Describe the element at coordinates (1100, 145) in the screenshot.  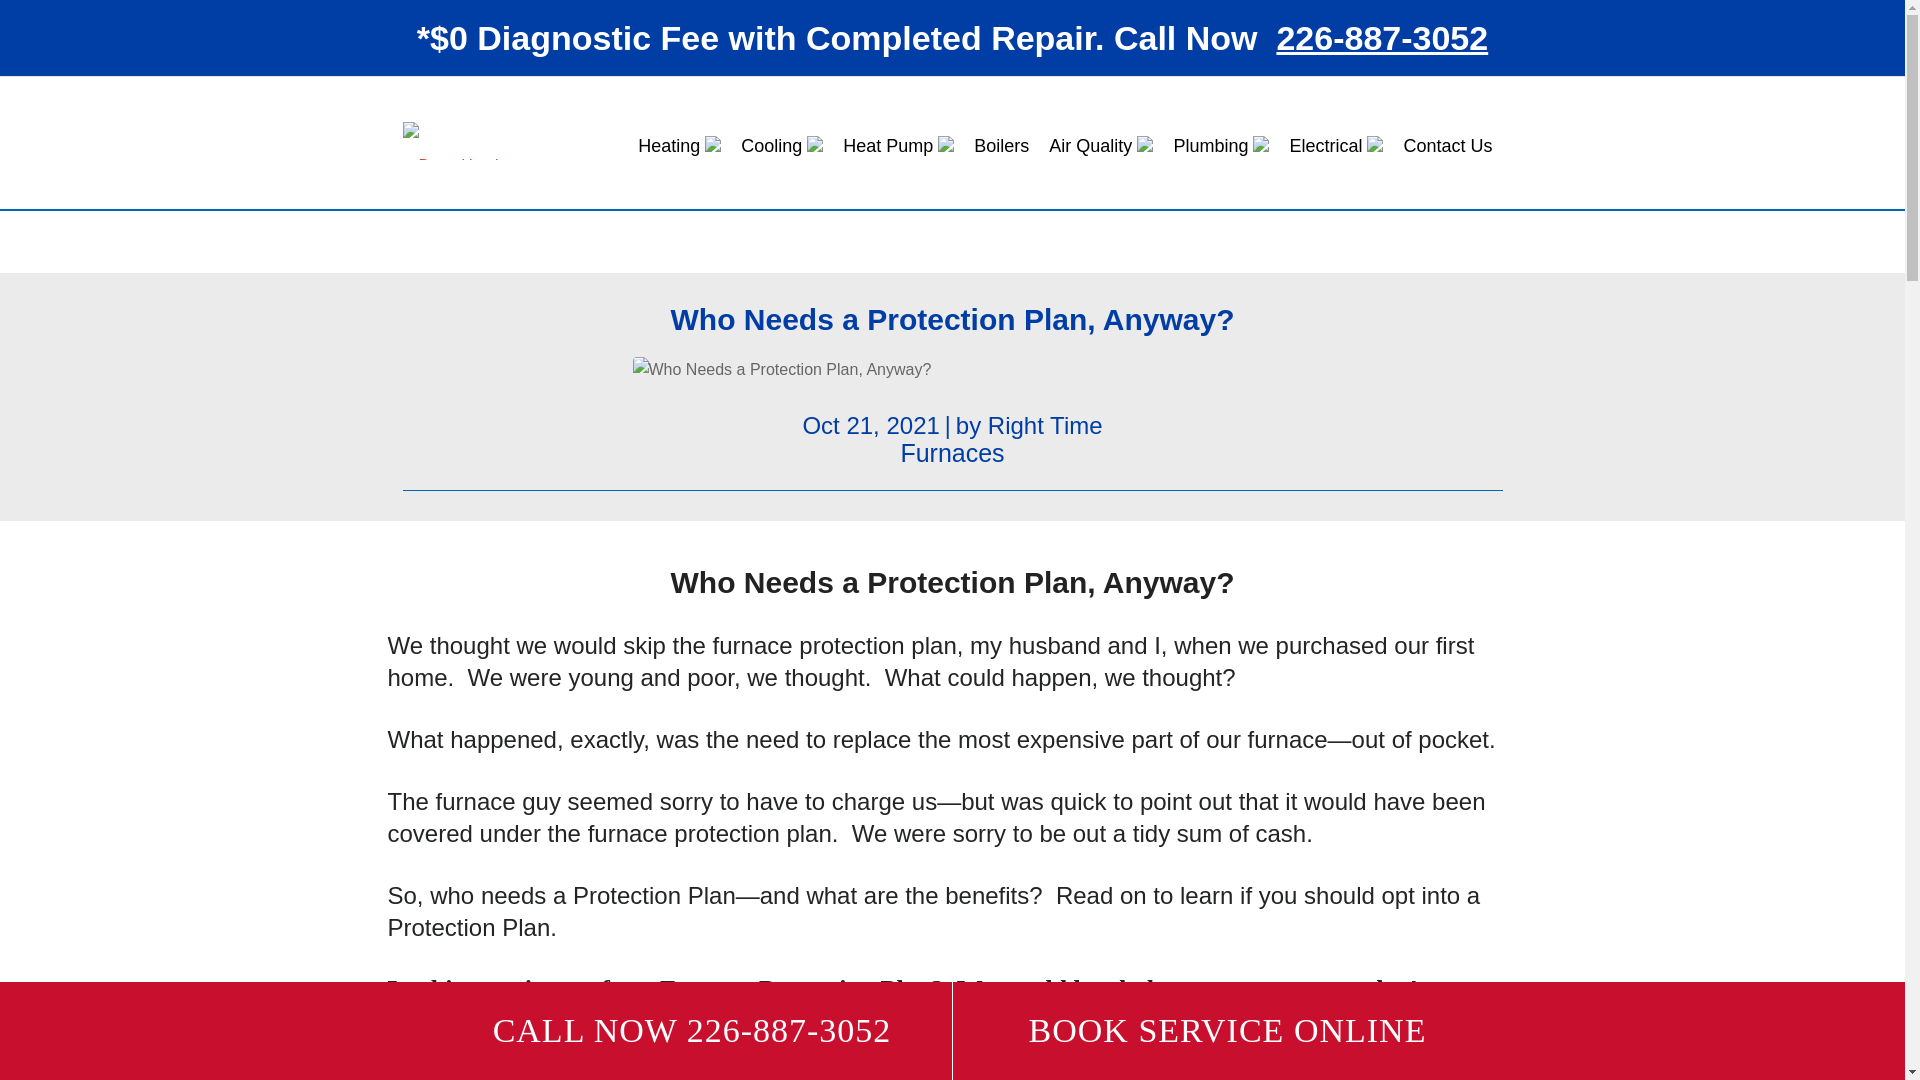
I see `Air Quality` at that location.